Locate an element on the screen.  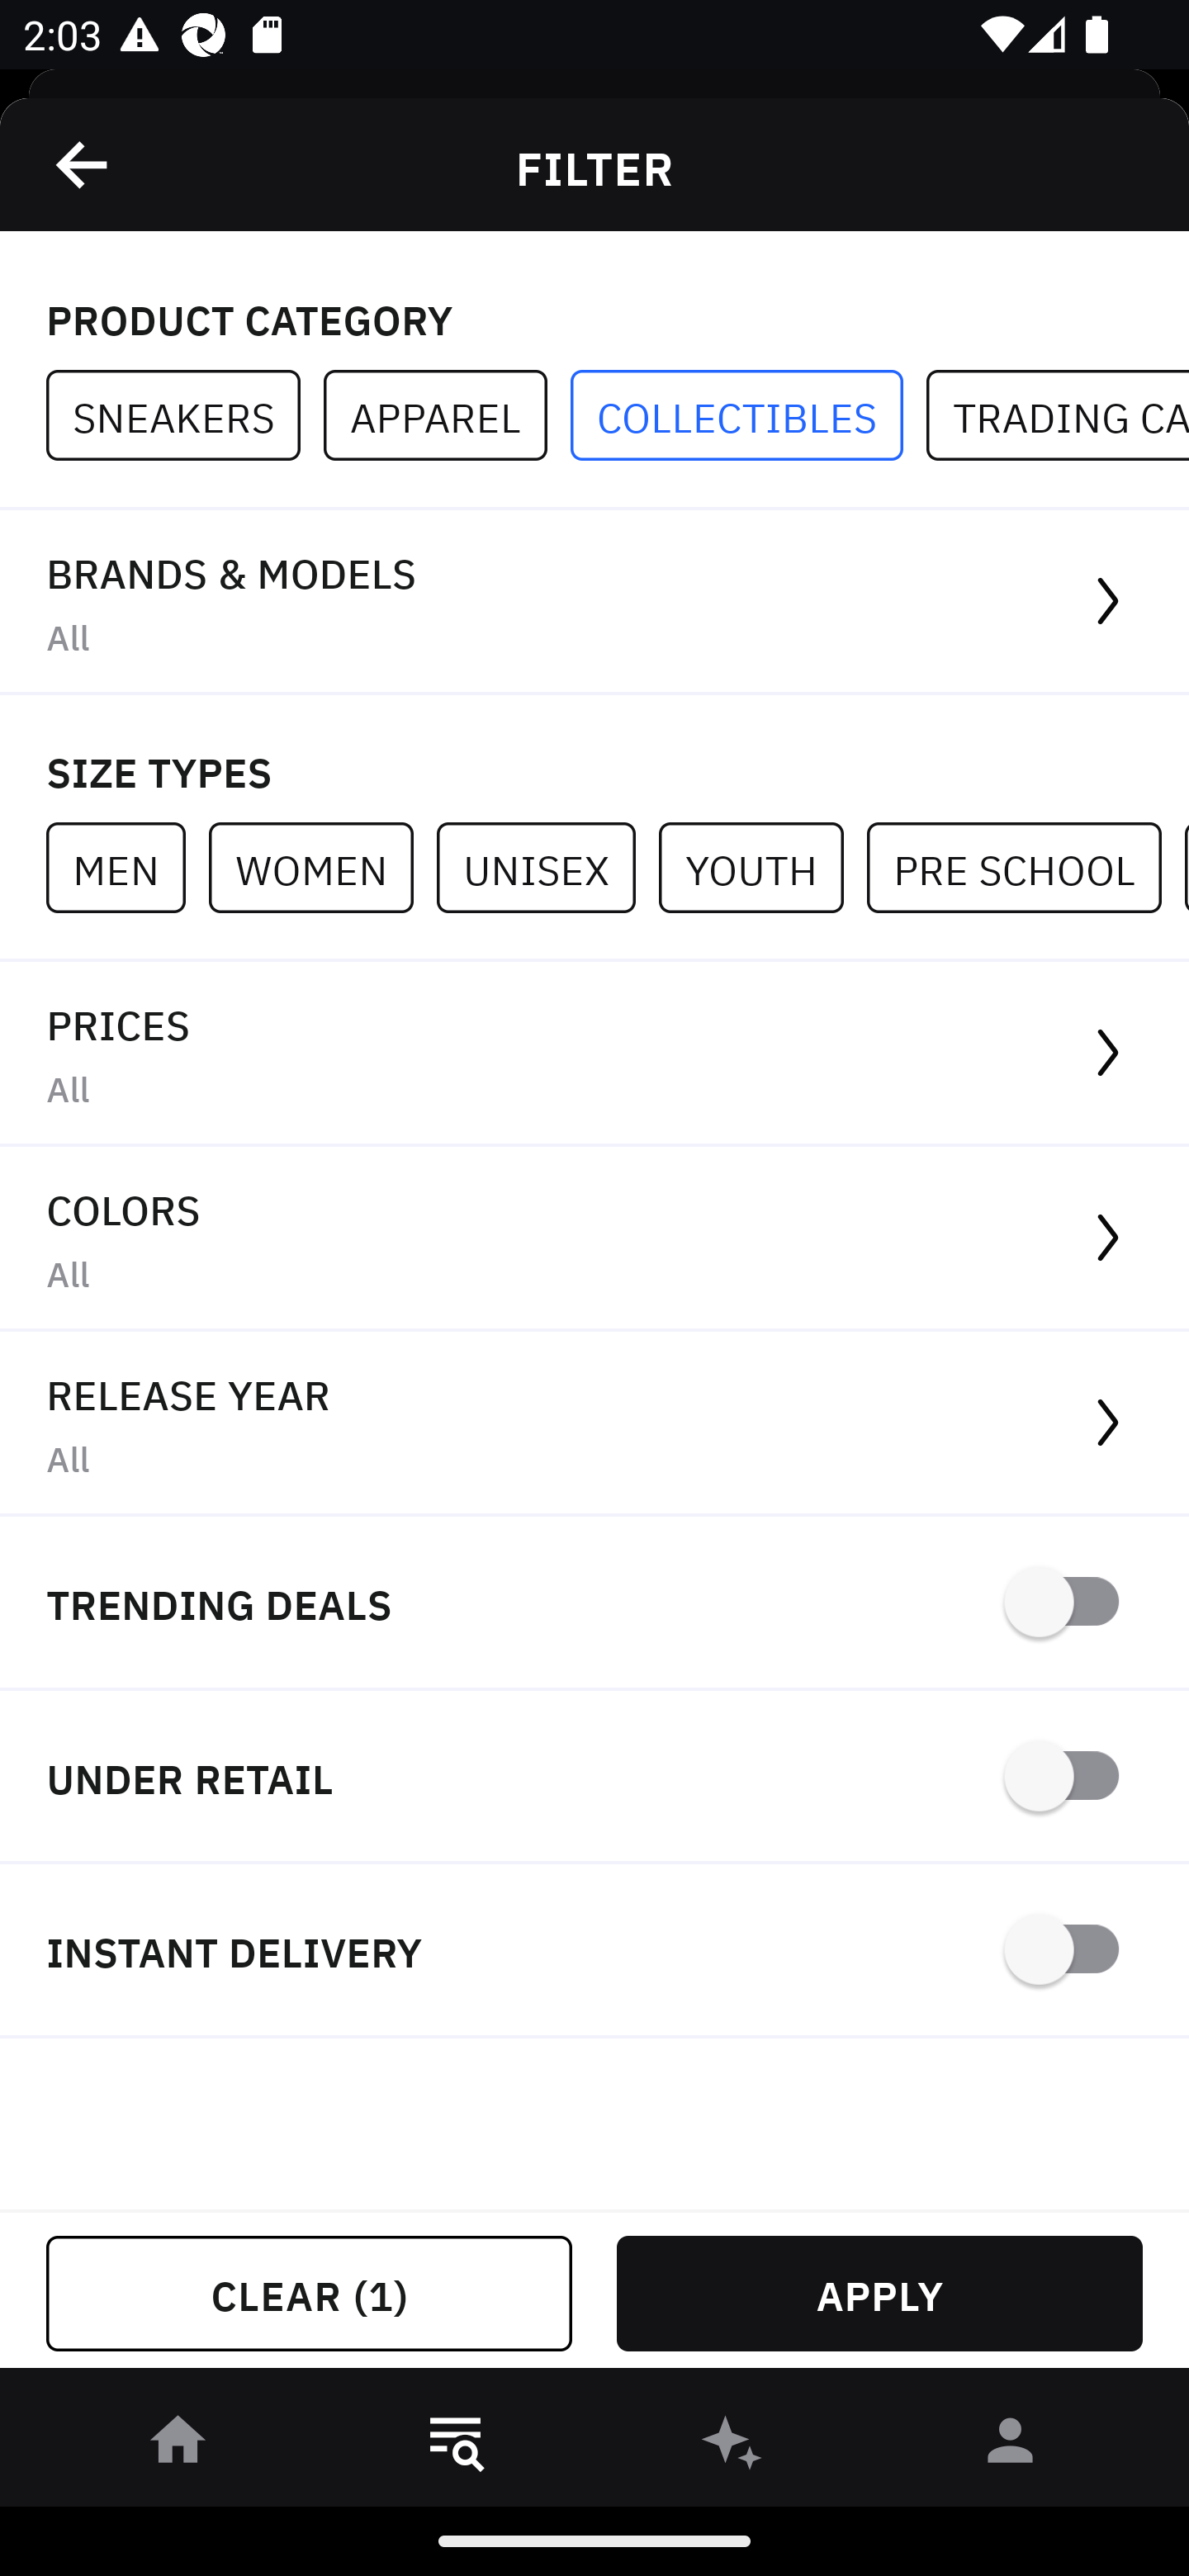
APPLY is located at coordinates (879, 2294).